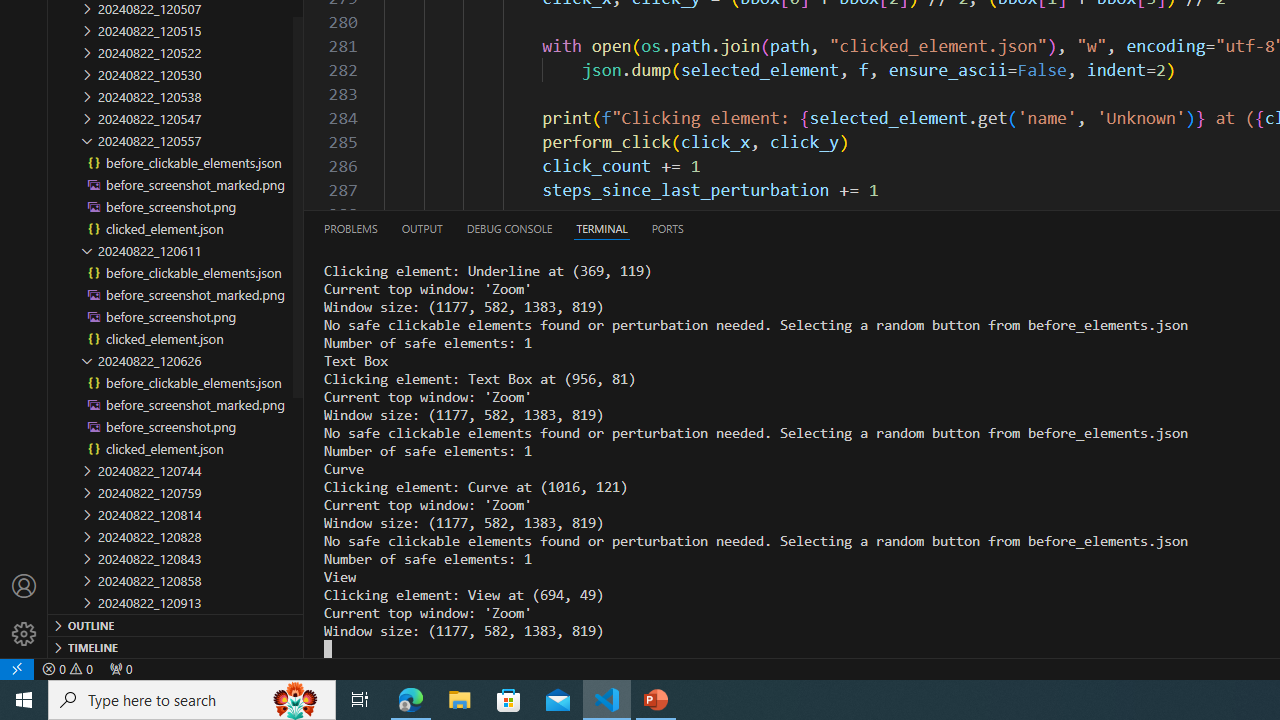 The height and width of the screenshot is (720, 1280). Describe the element at coordinates (120, 668) in the screenshot. I see `No Ports Forwarded` at that location.